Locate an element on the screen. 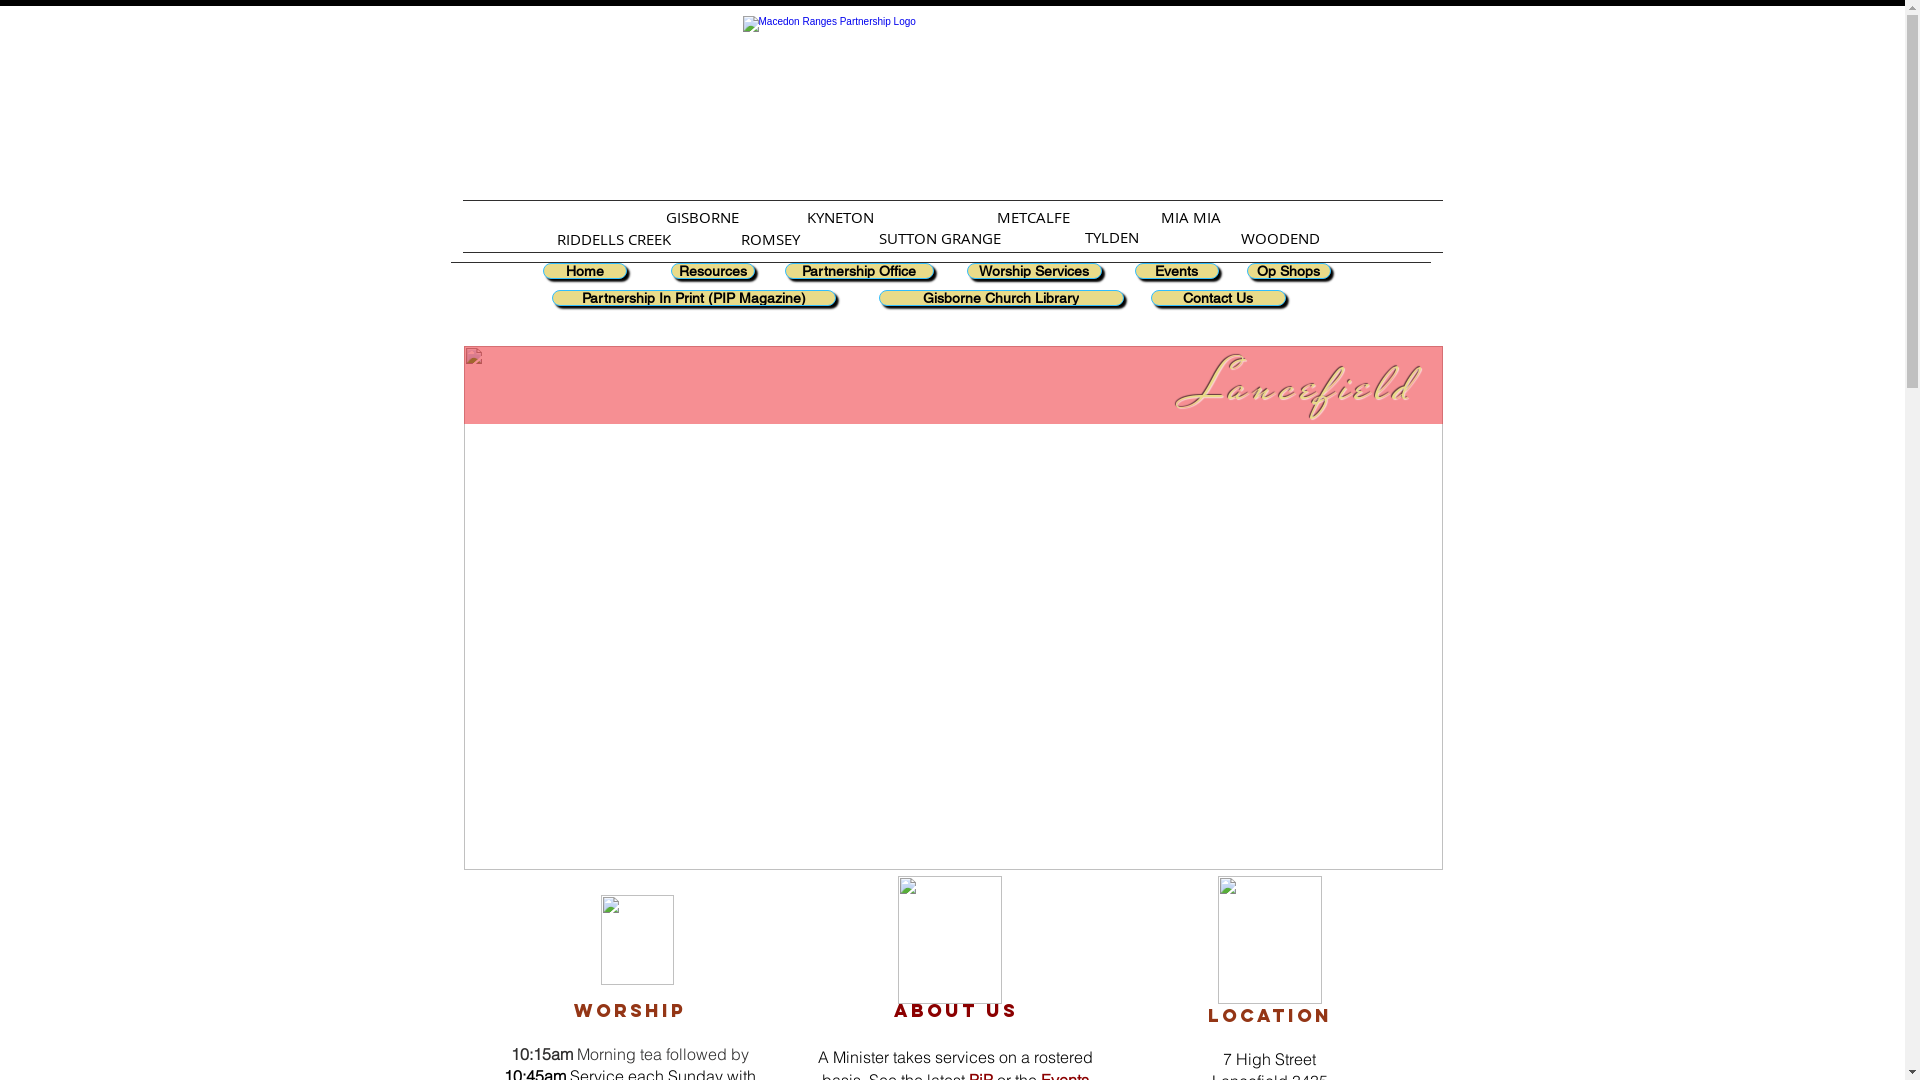  MIA MIA is located at coordinates (1190, 217).